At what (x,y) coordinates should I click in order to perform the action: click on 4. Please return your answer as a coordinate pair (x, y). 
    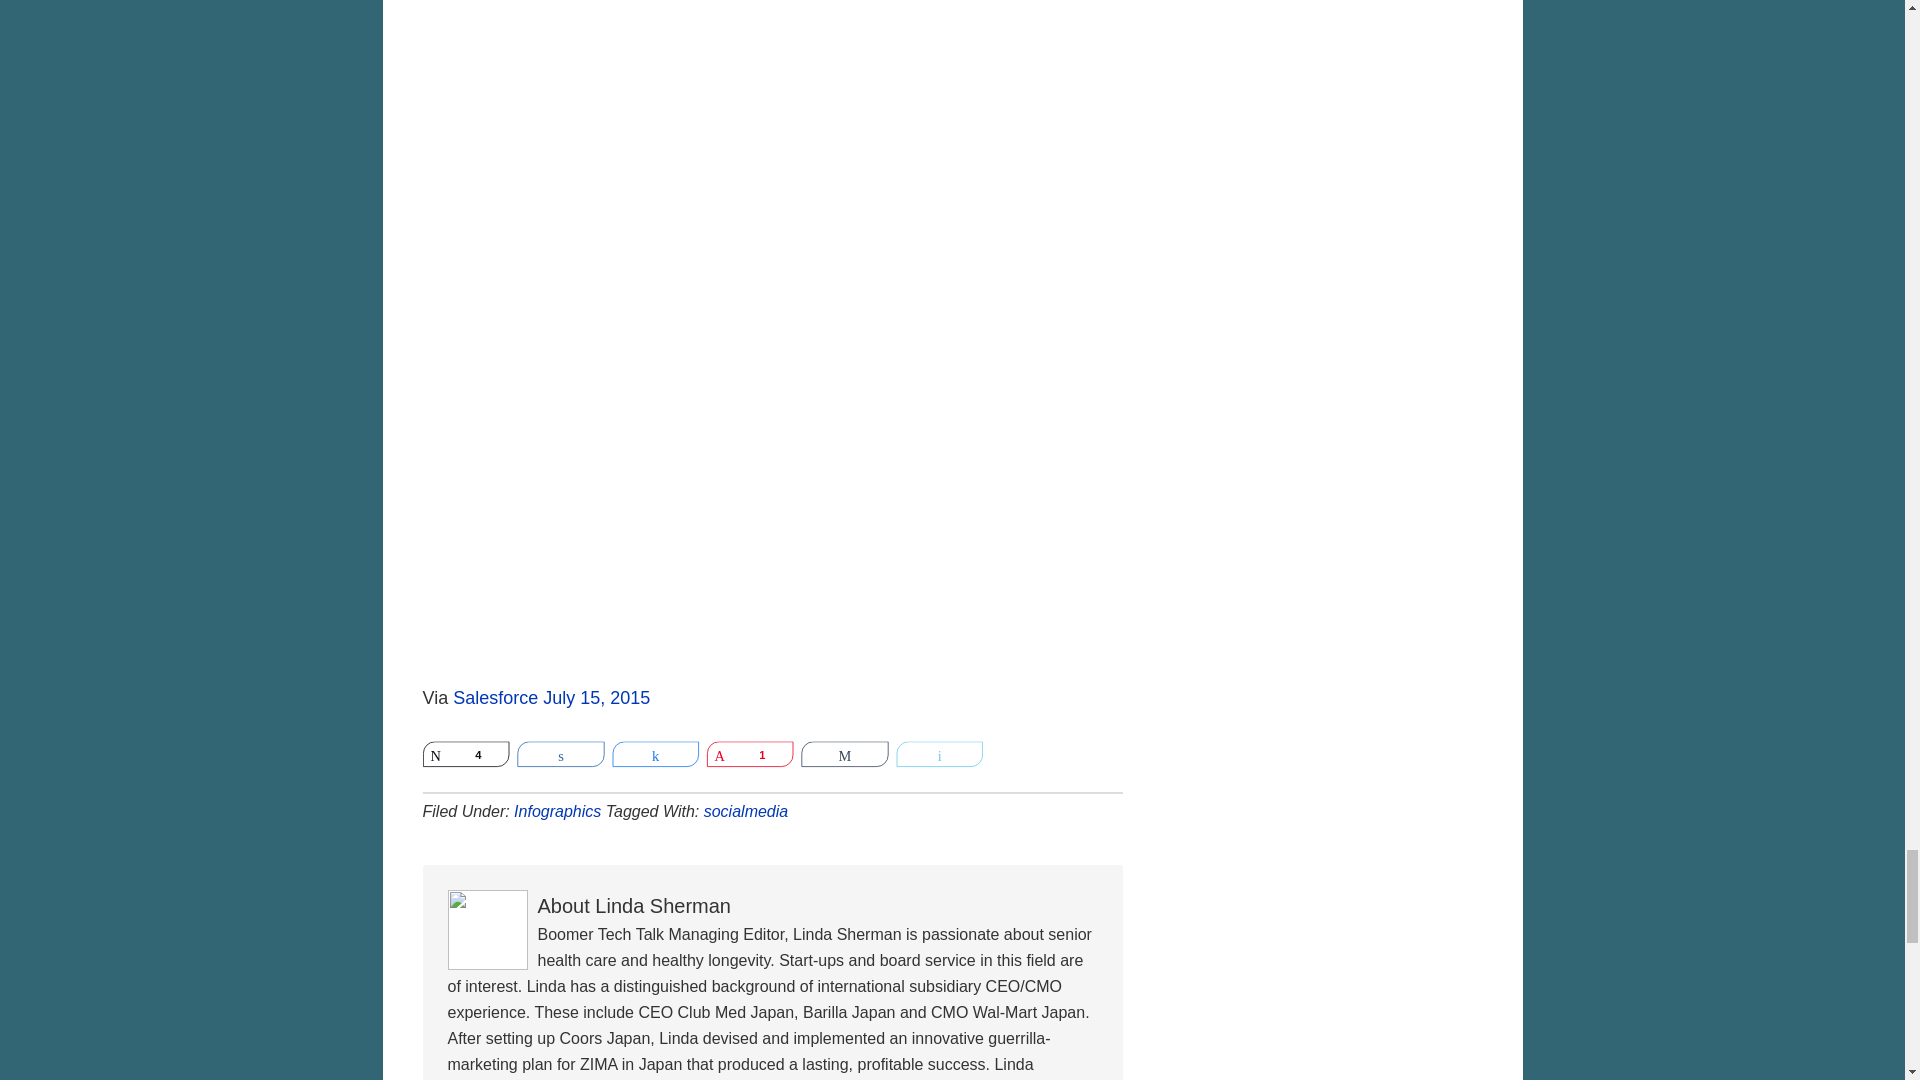
    Looking at the image, I should click on (476, 756).